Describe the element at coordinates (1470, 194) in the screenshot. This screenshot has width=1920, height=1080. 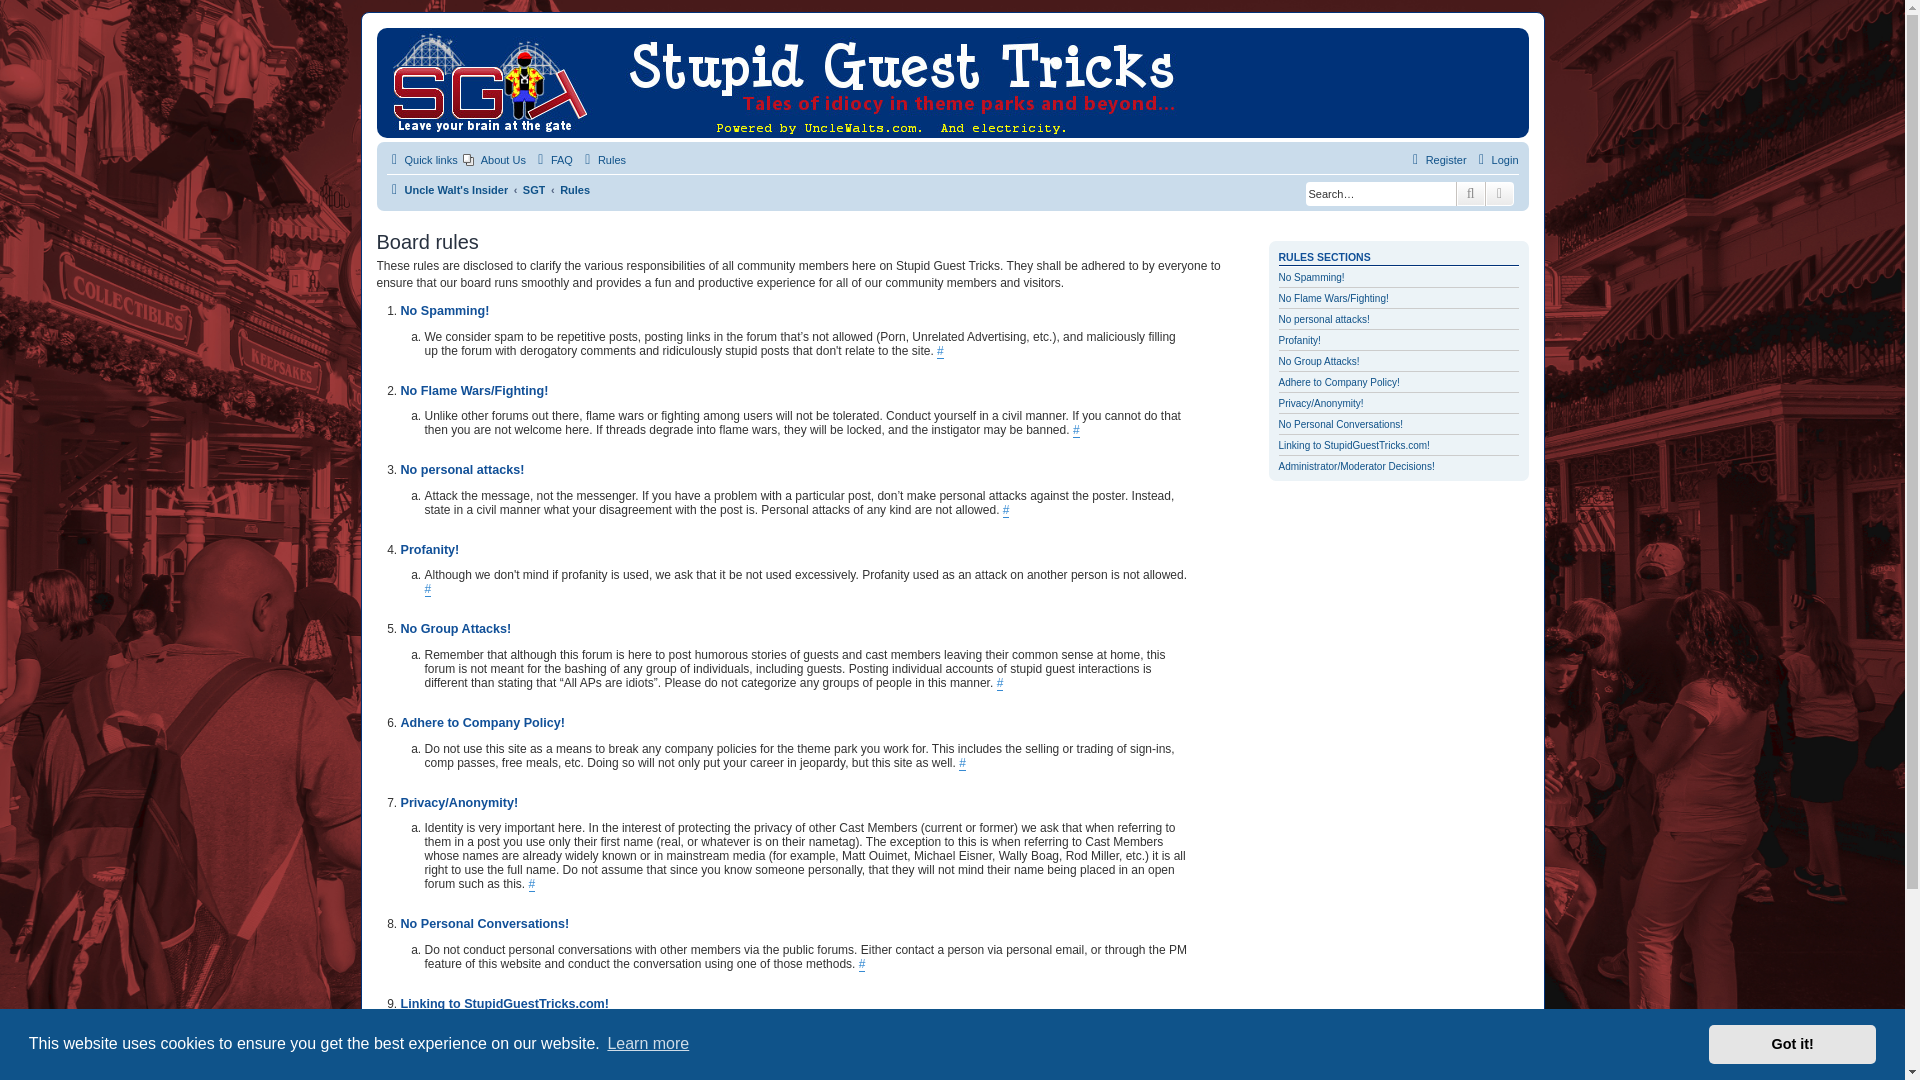
I see `Search` at that location.